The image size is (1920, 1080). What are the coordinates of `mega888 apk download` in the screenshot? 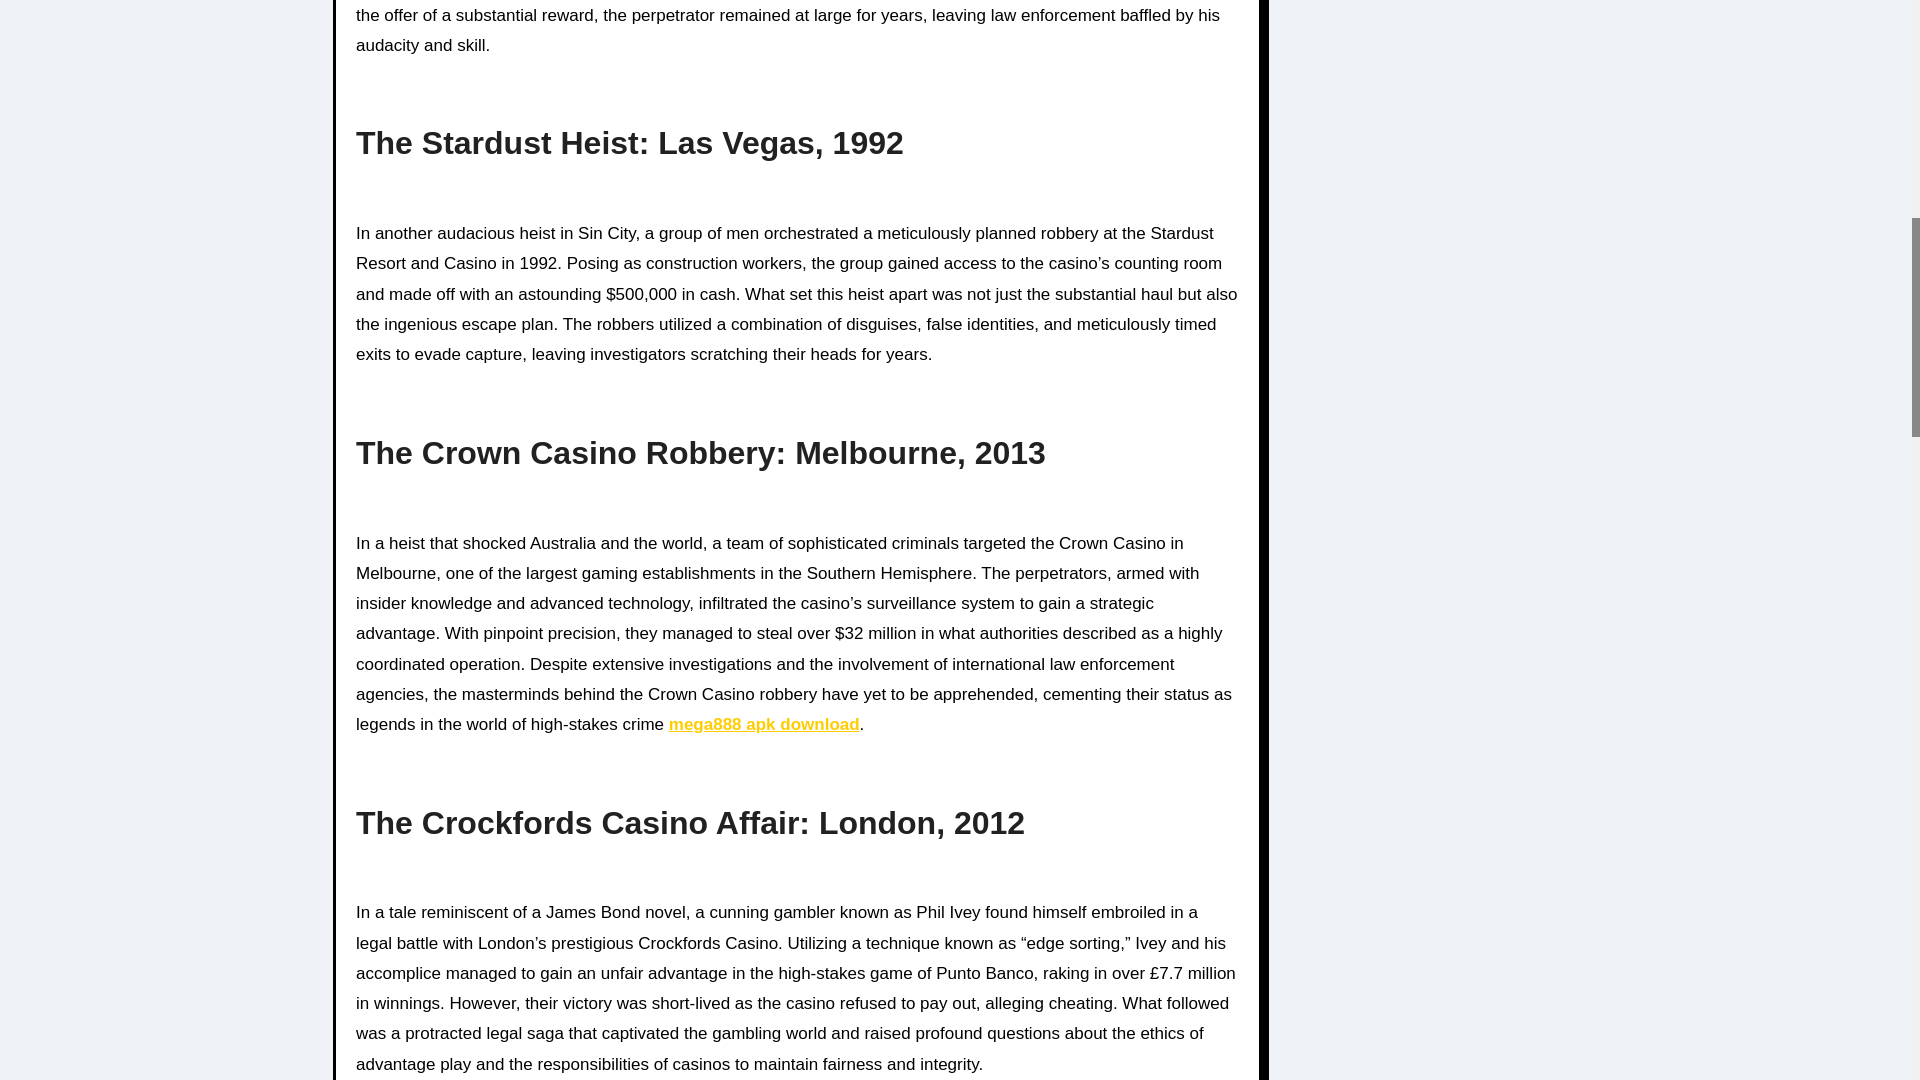 It's located at (764, 724).